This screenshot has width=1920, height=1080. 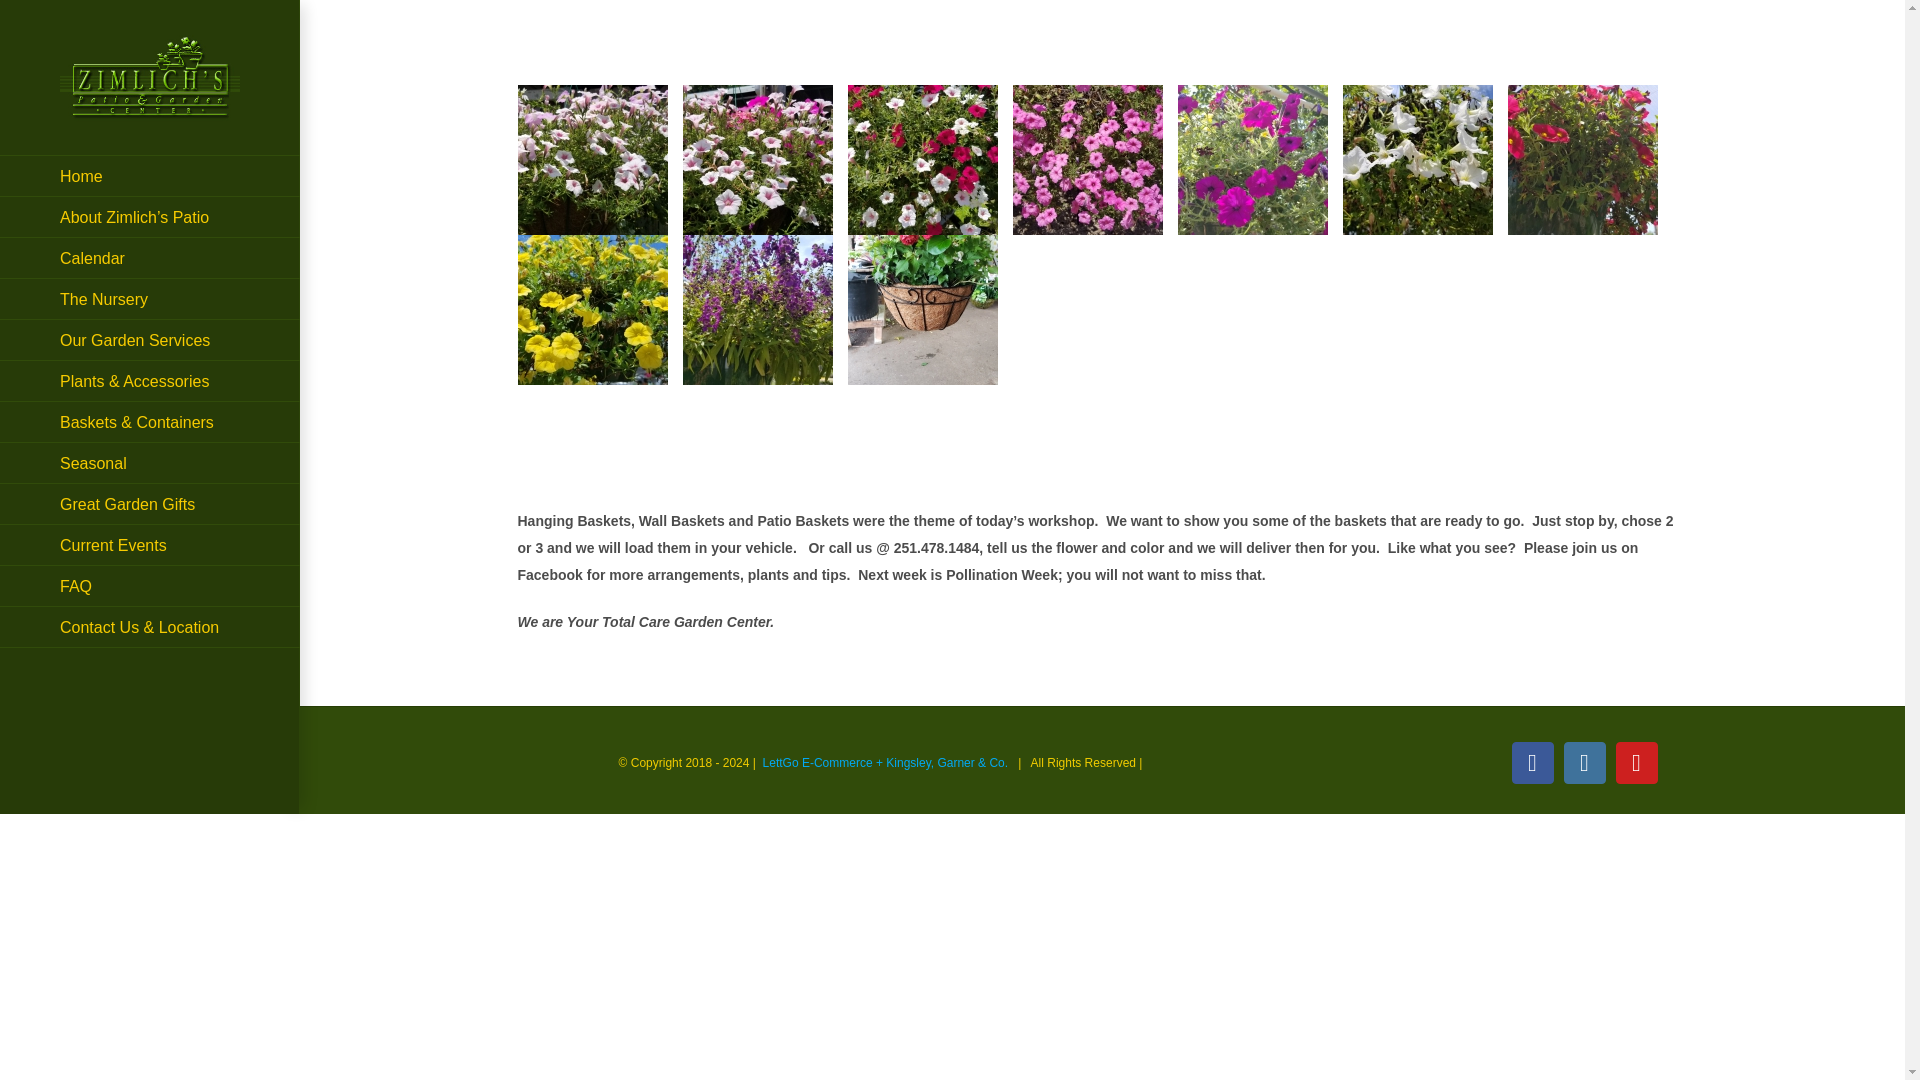 What do you see at coordinates (1637, 762) in the screenshot?
I see `YouTube` at bounding box center [1637, 762].